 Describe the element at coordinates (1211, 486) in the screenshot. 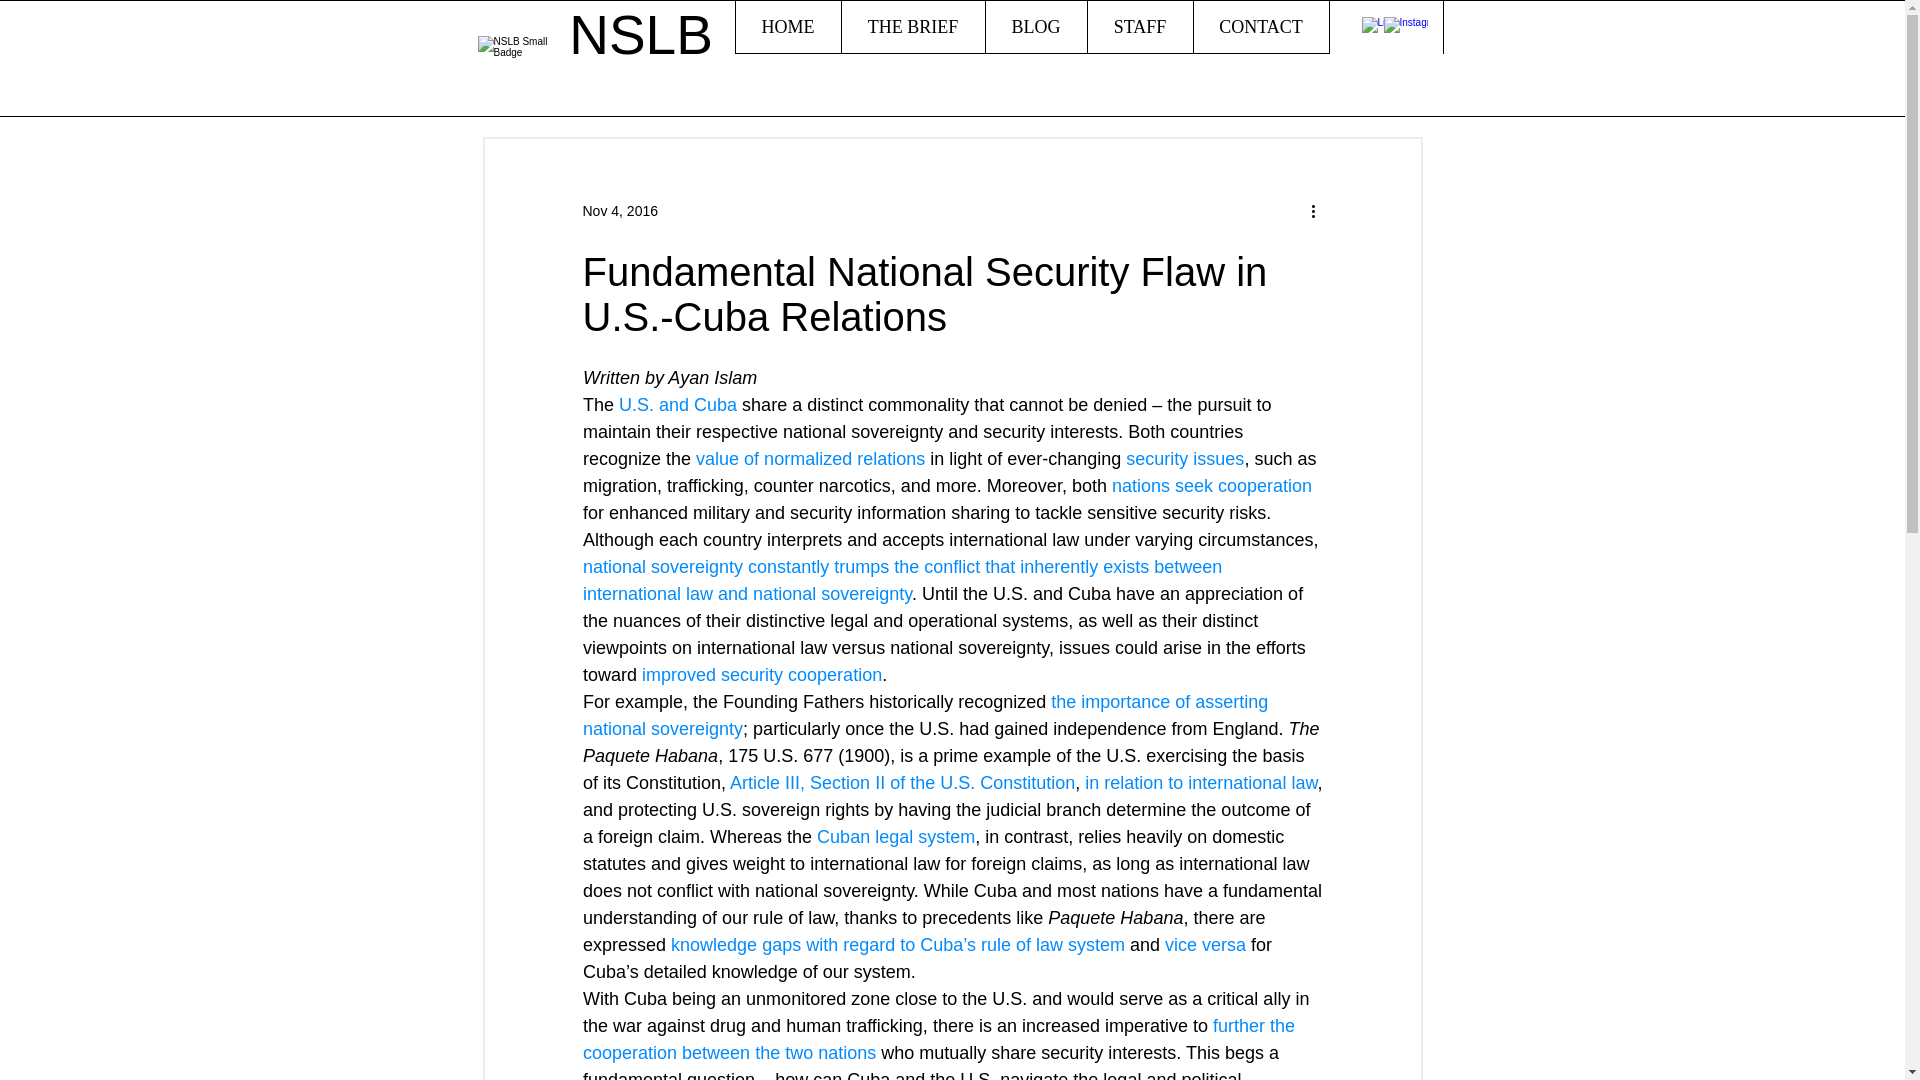

I see `nations seek cooperation` at that location.